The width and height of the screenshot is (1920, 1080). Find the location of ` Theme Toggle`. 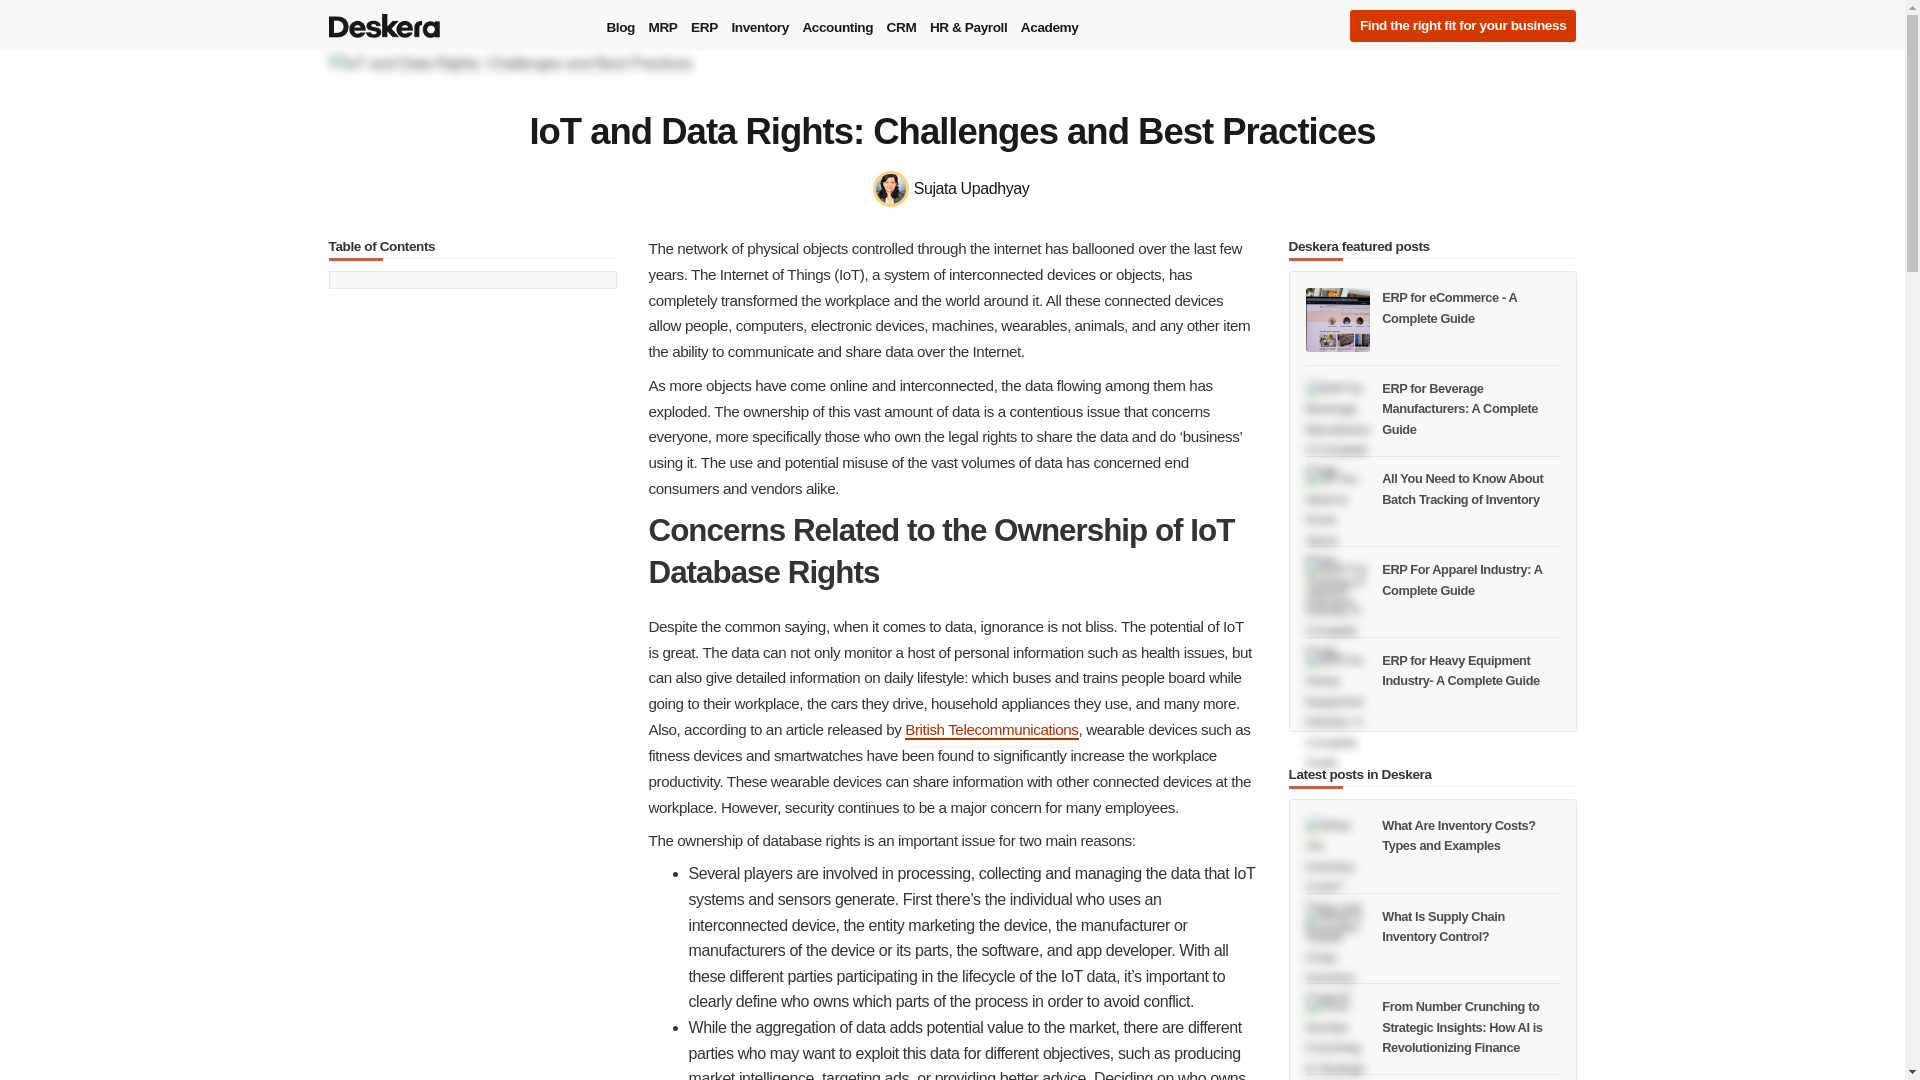

 Theme Toggle is located at coordinates (1298, 26).